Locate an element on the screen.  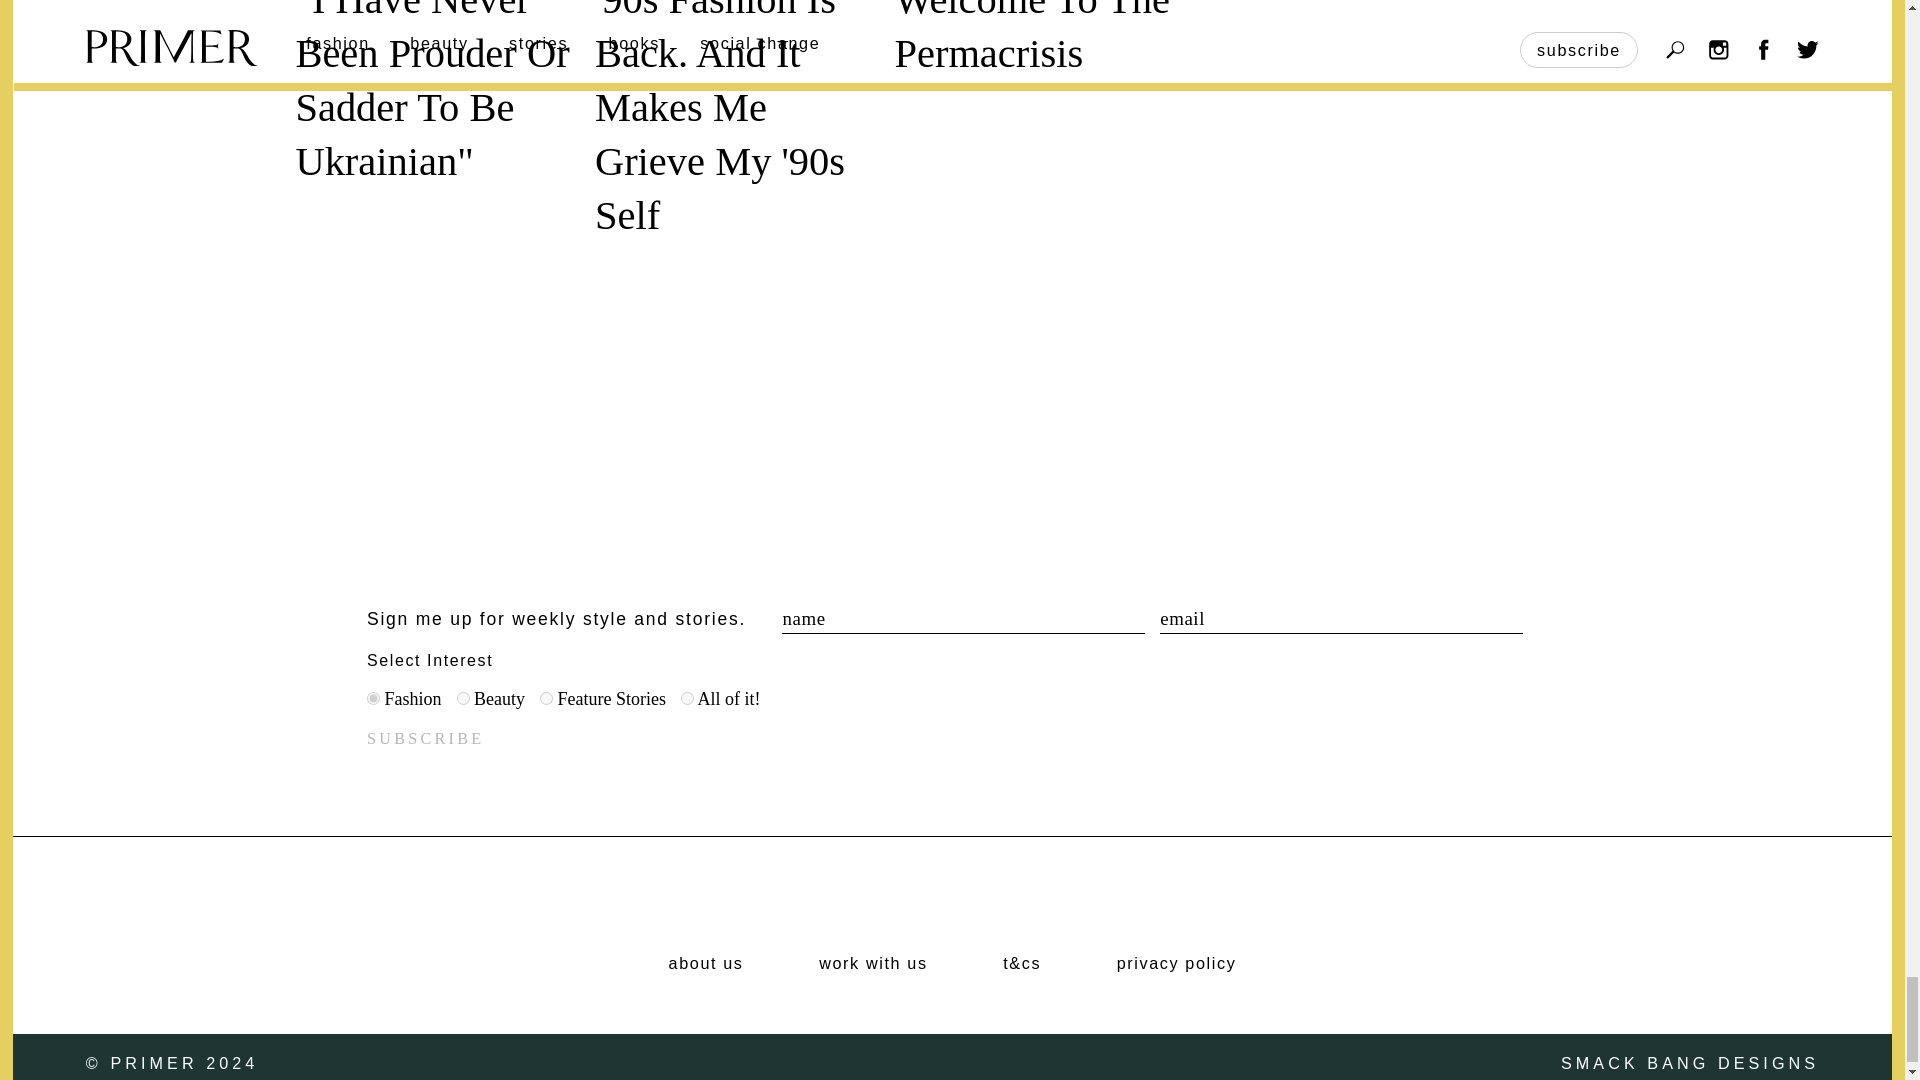
Beauty is located at coordinates (462, 698).